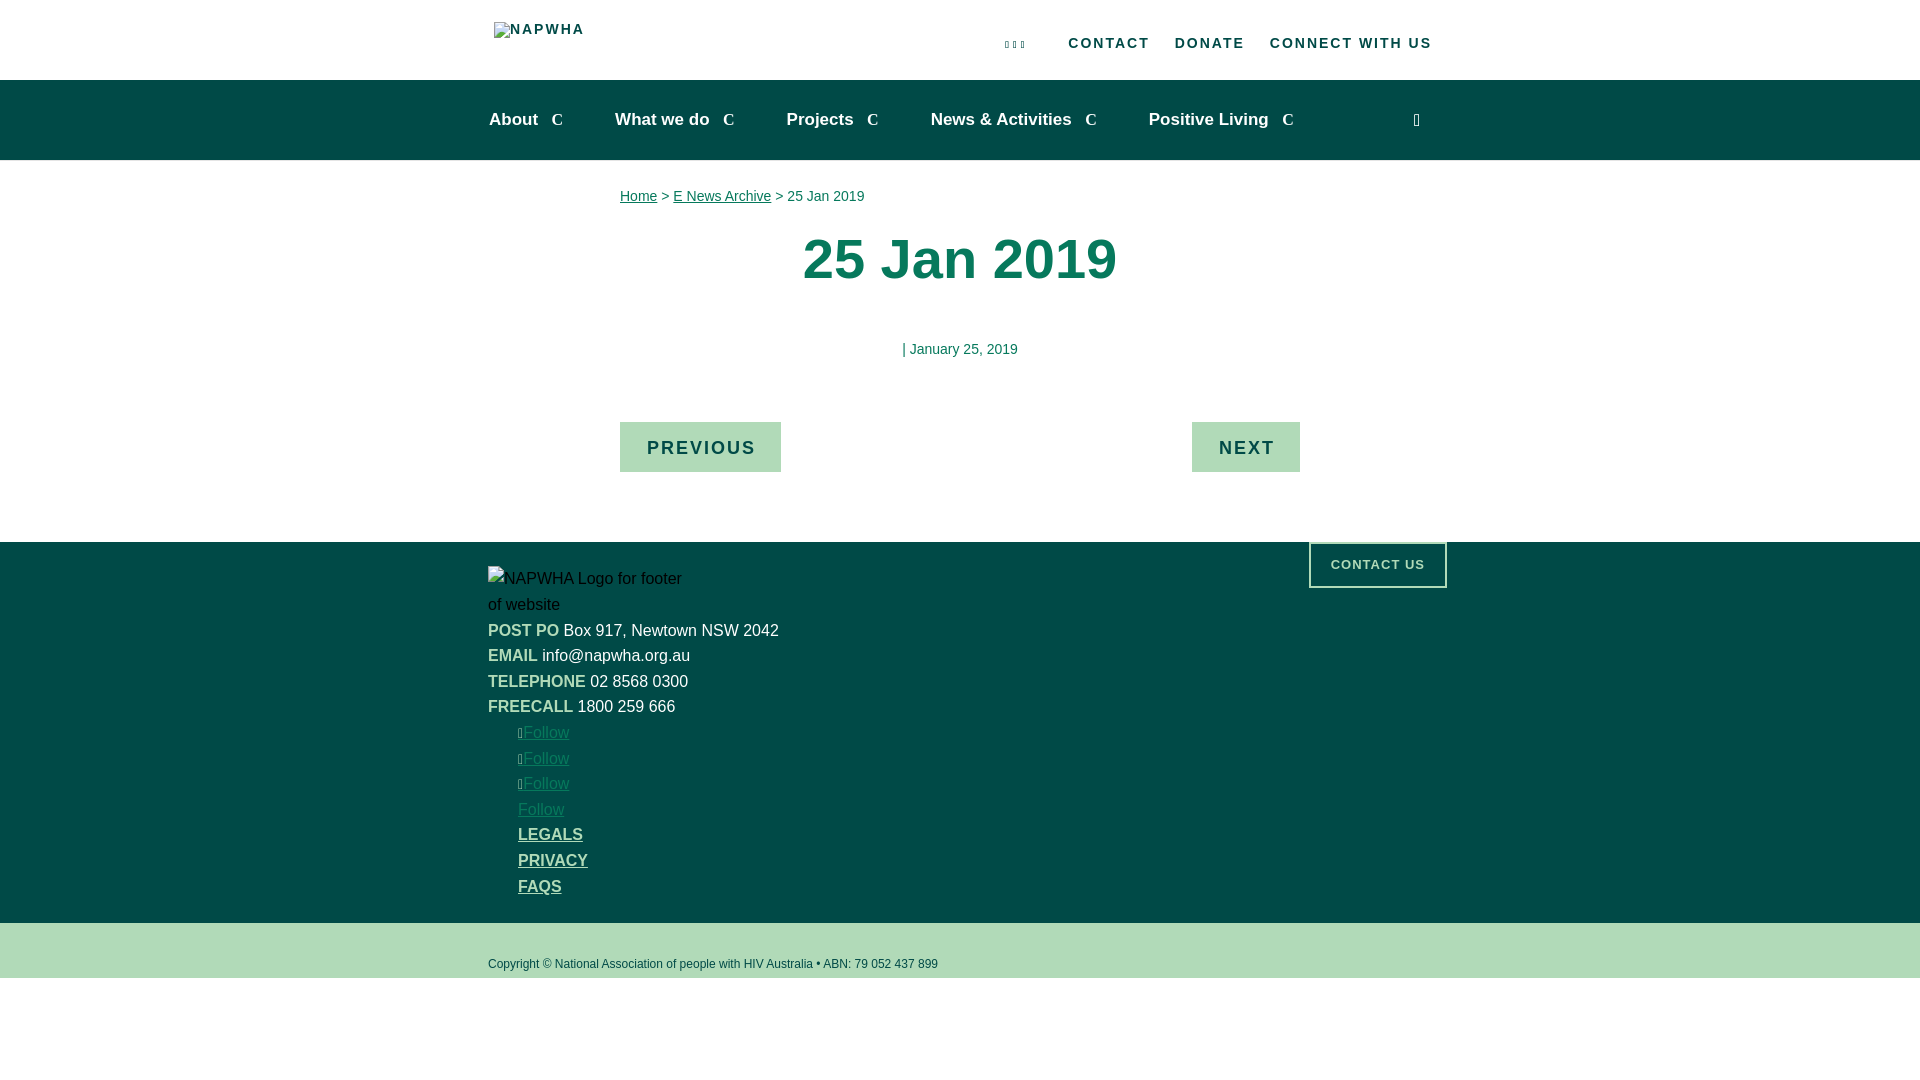 The height and width of the screenshot is (1080, 1920). I want to click on Follow, so click(544, 732).